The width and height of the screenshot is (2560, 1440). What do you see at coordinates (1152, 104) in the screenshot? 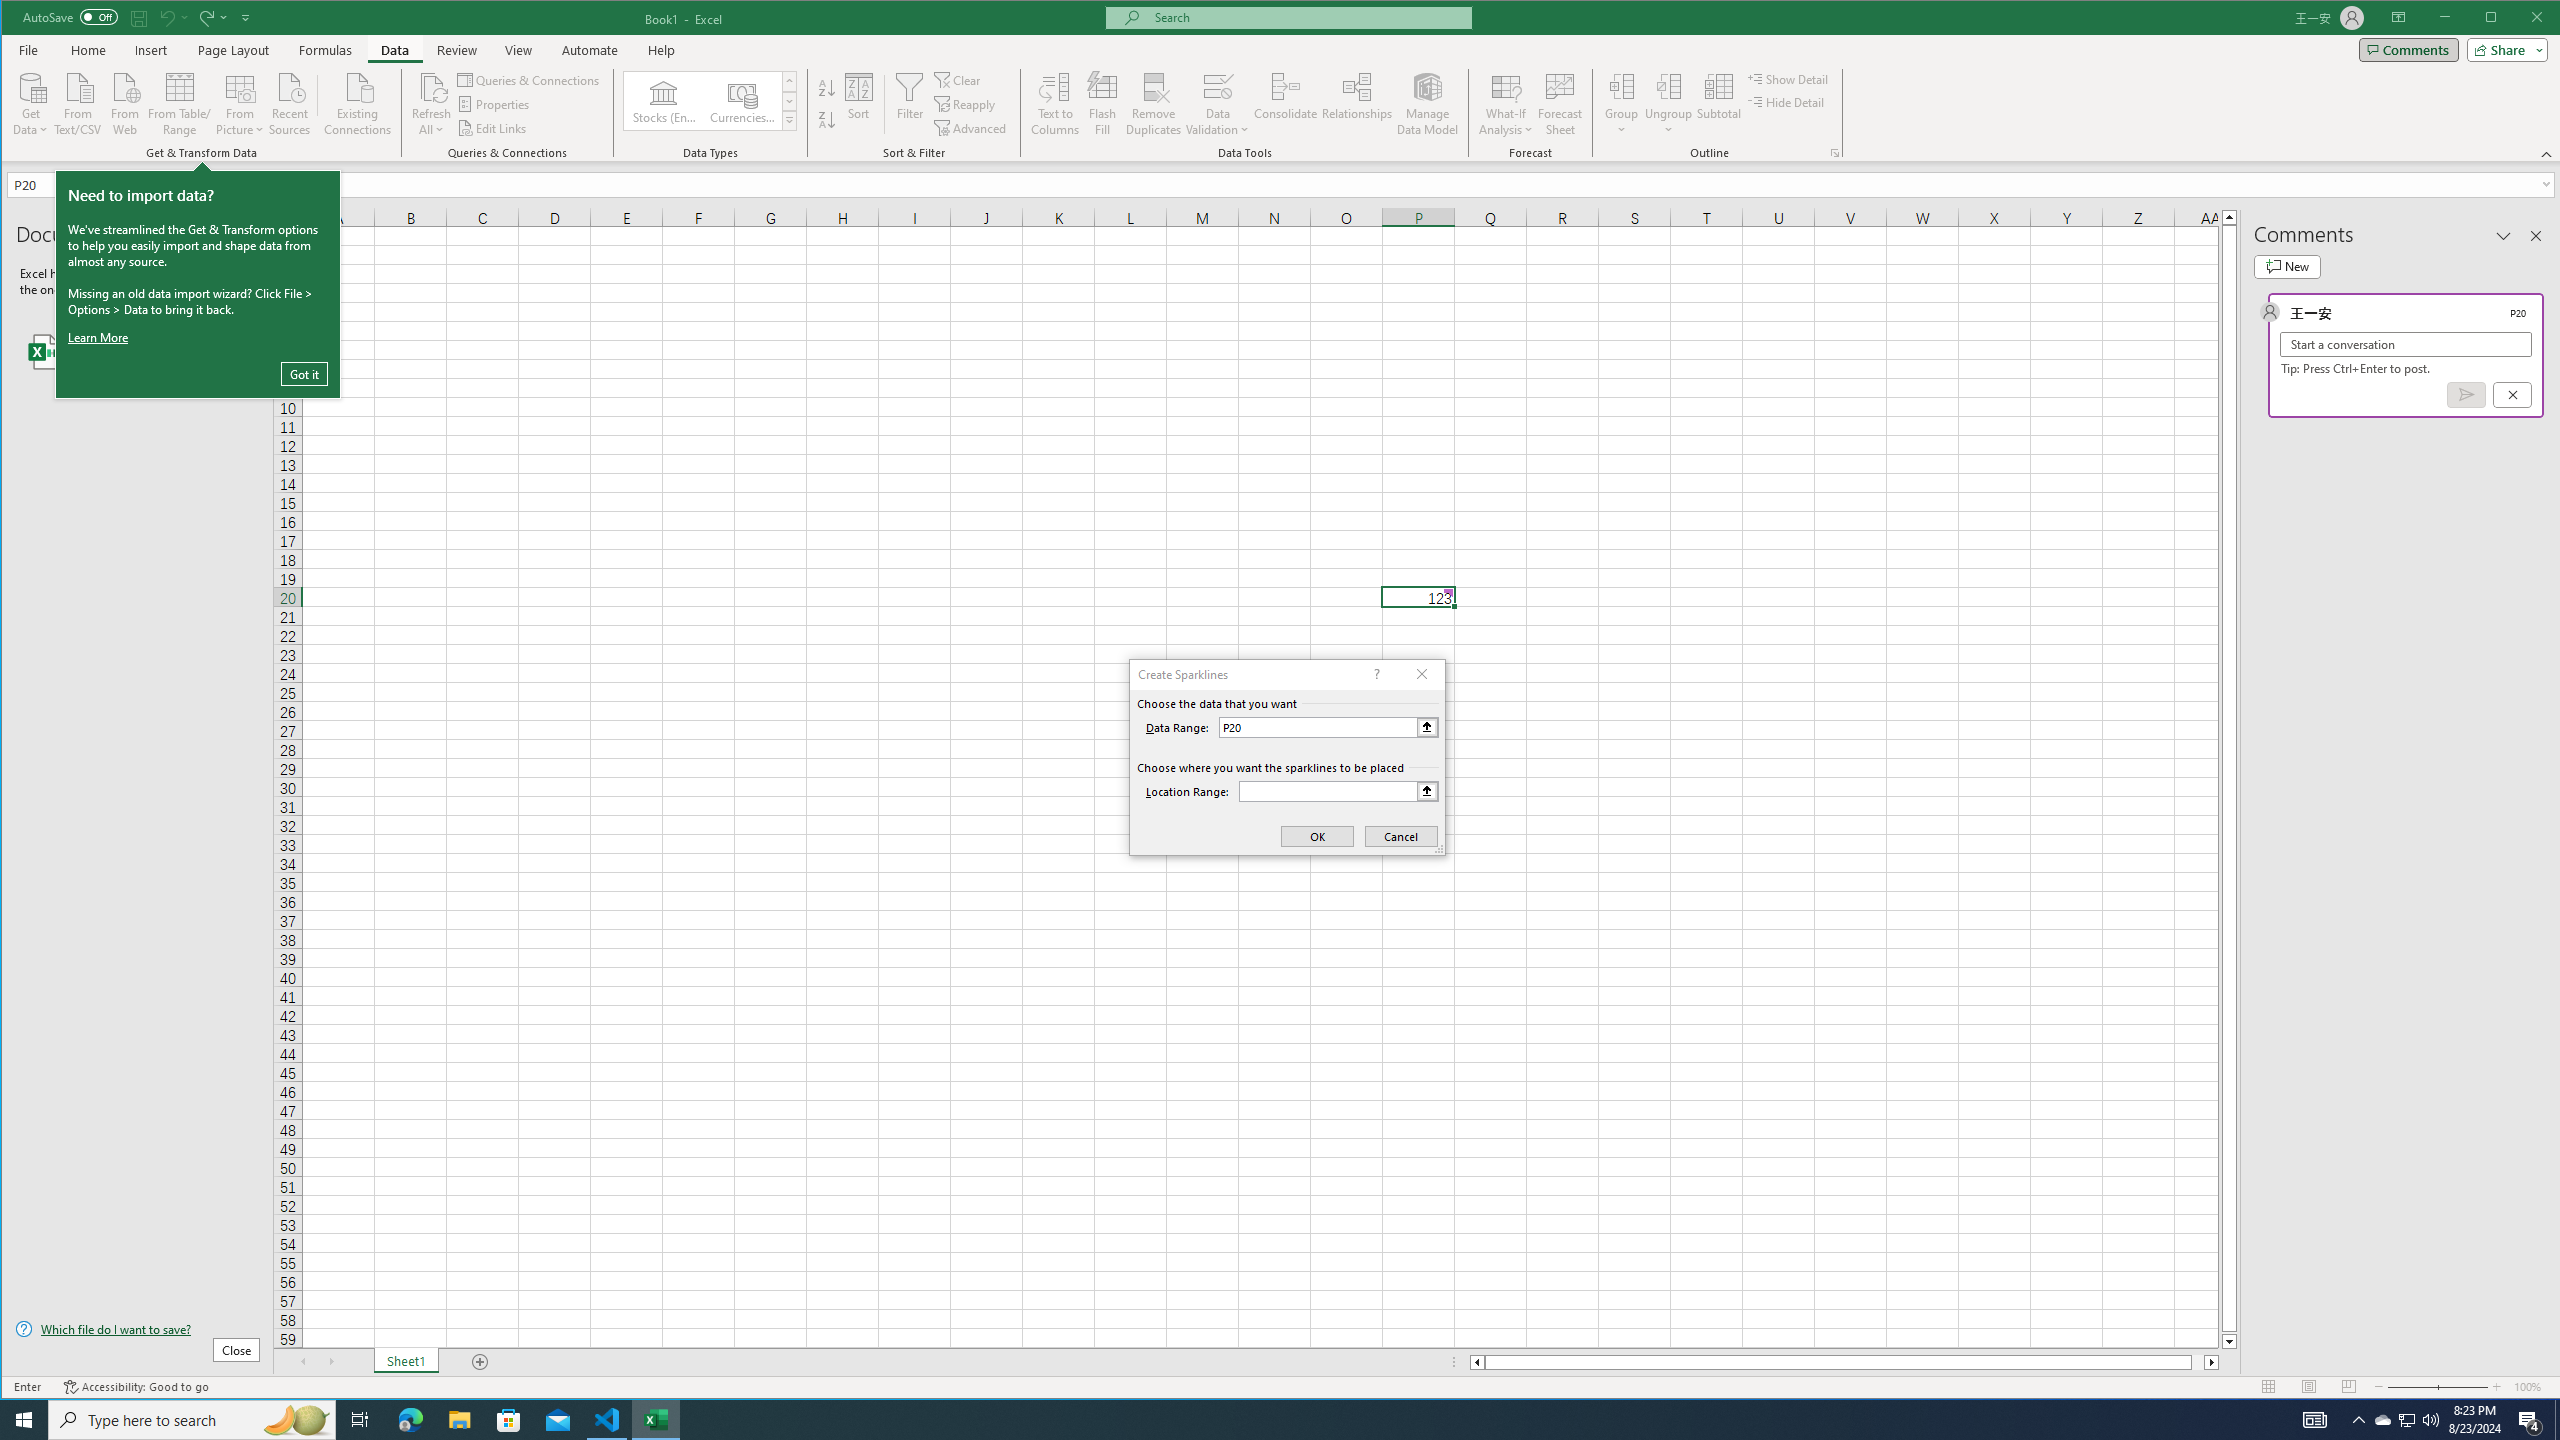
I see `Remove Duplicates` at bounding box center [1152, 104].